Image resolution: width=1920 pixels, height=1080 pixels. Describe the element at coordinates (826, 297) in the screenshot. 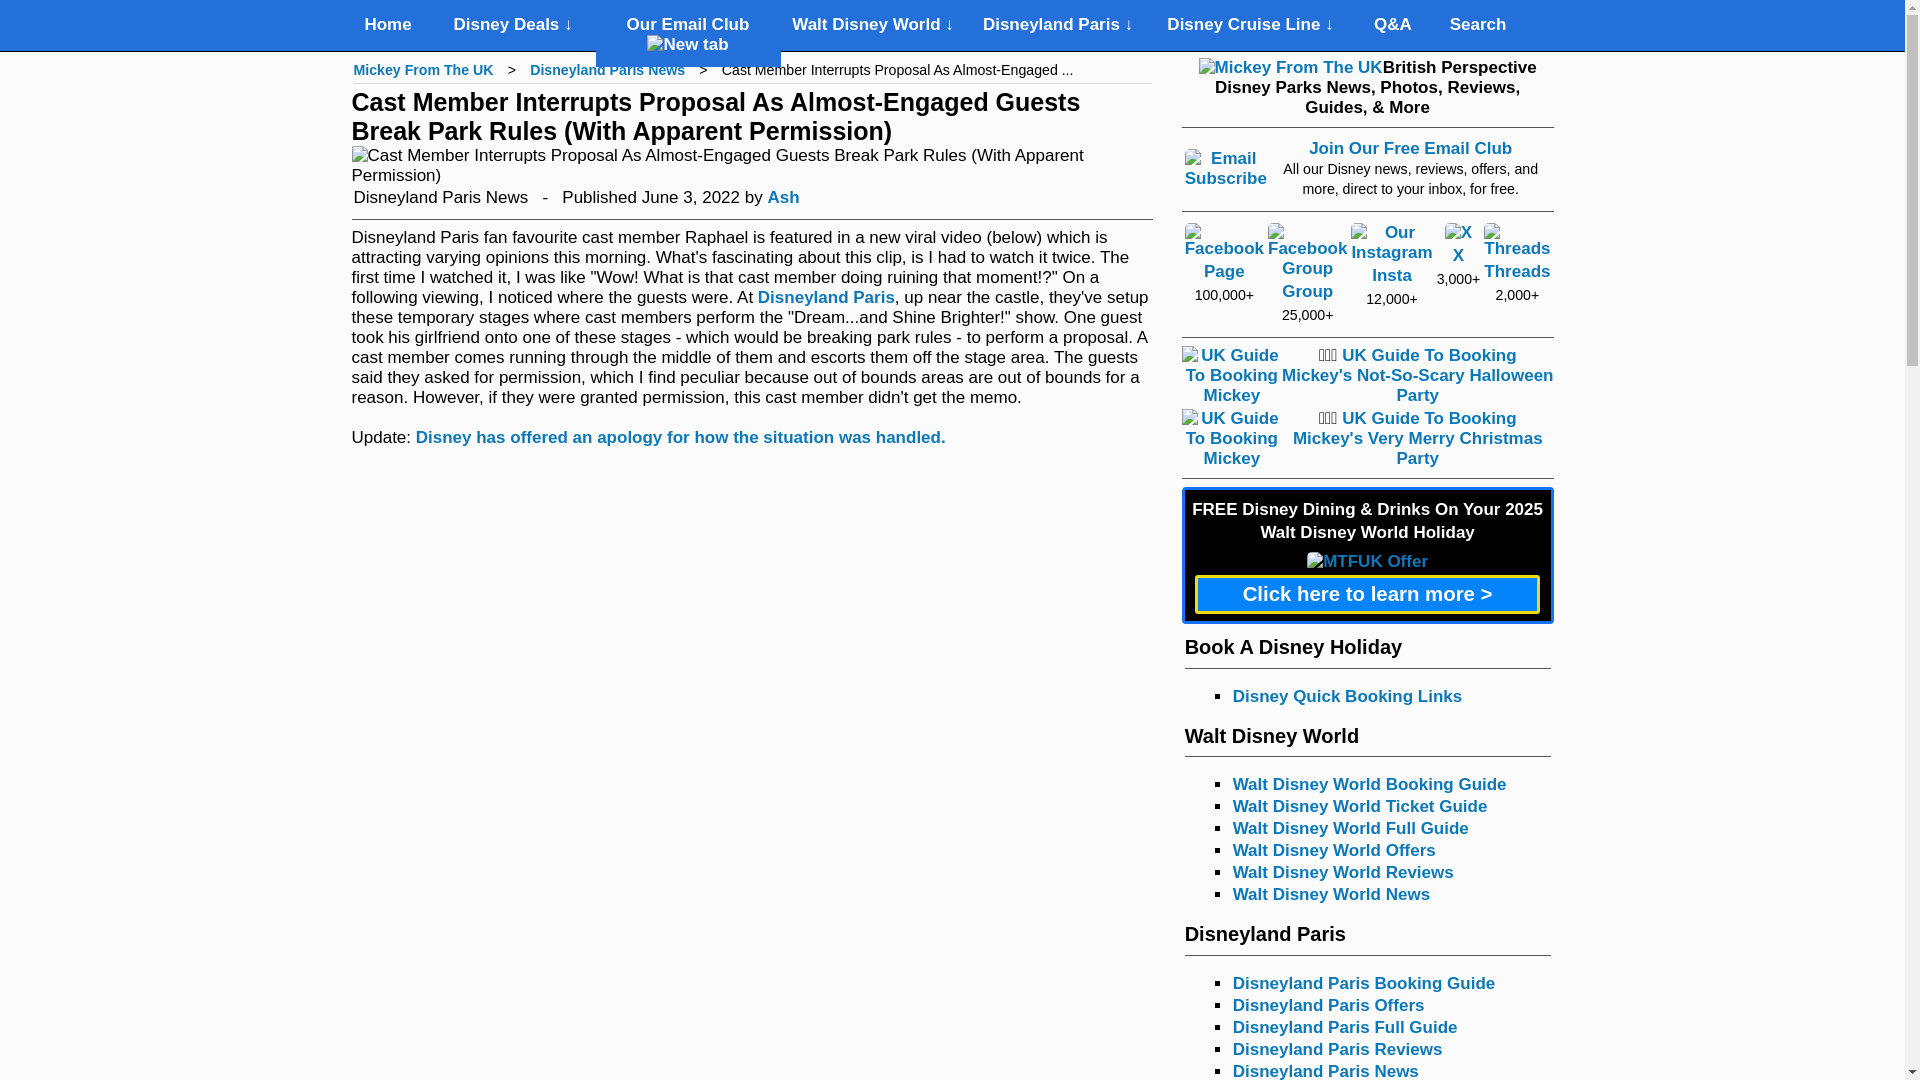

I see `Disneyland Paris` at that location.